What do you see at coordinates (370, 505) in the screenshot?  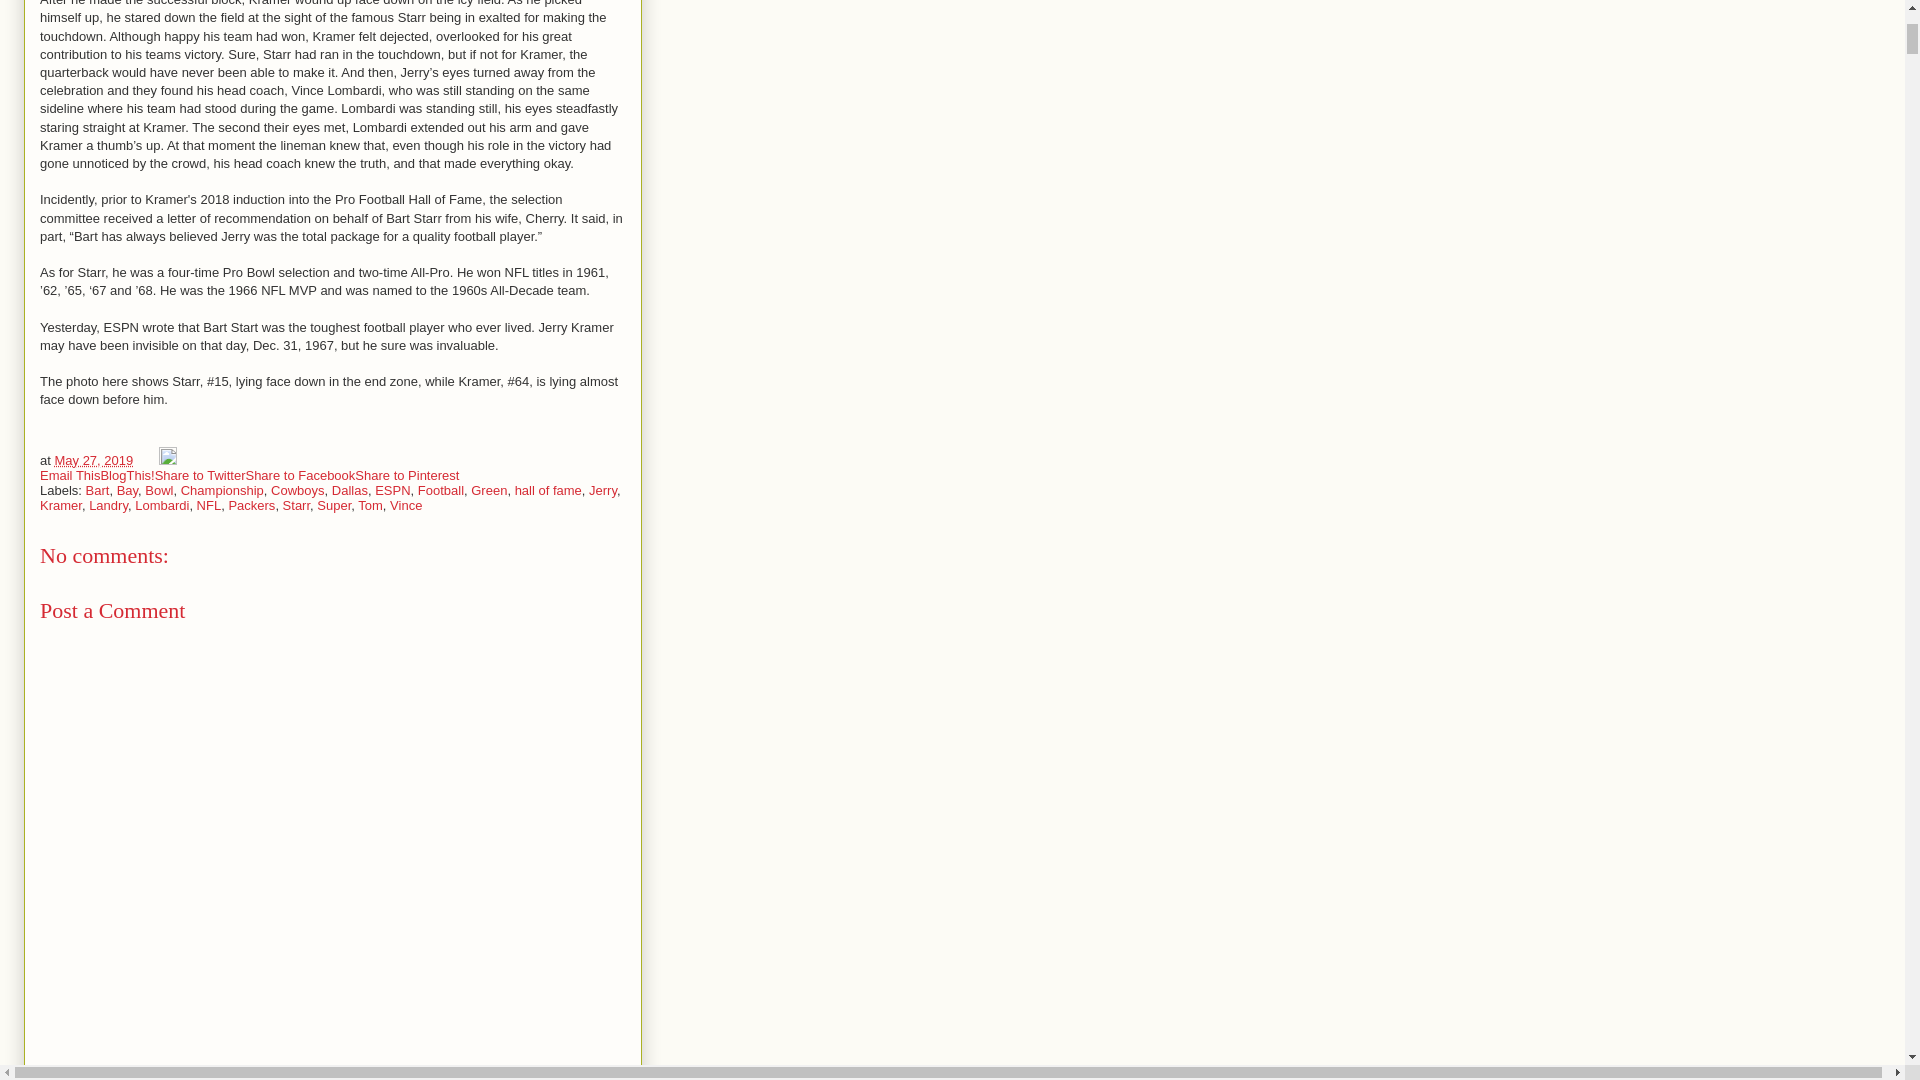 I see `Tom` at bounding box center [370, 505].